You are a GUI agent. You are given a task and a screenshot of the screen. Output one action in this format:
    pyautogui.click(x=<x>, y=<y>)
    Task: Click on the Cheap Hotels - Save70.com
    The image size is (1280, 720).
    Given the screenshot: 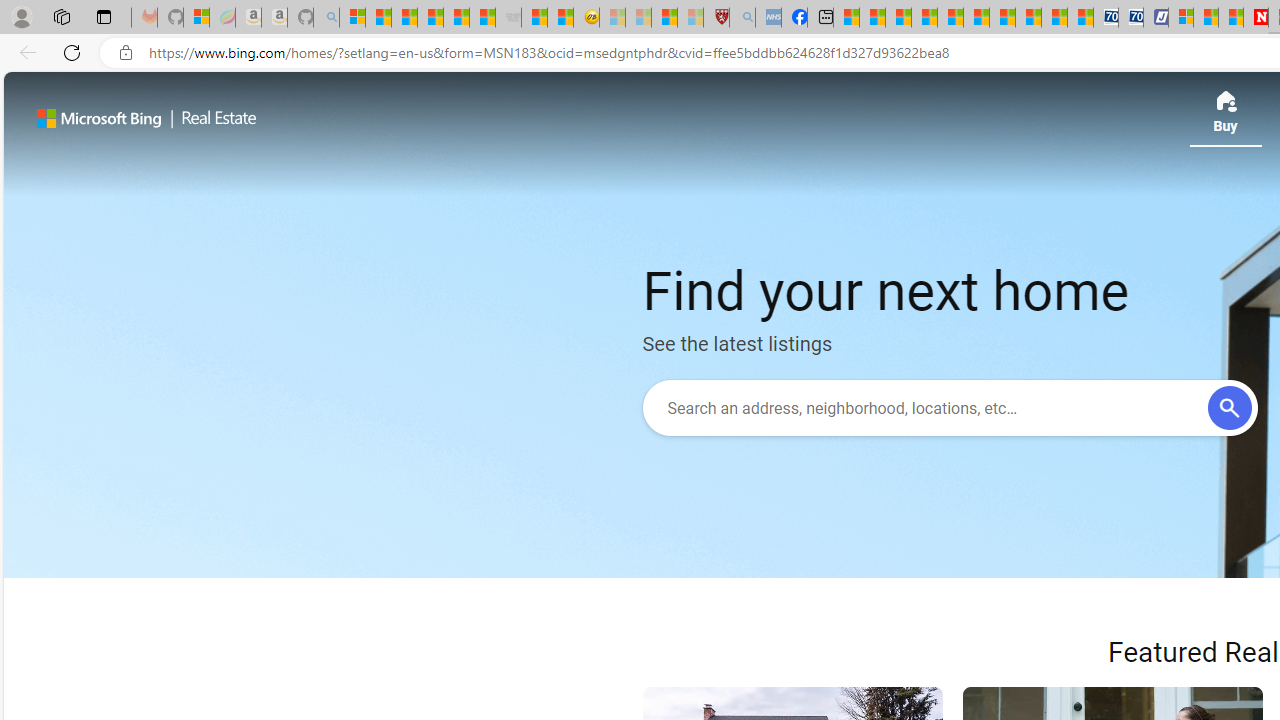 What is the action you would take?
    pyautogui.click(x=1130, y=18)
    